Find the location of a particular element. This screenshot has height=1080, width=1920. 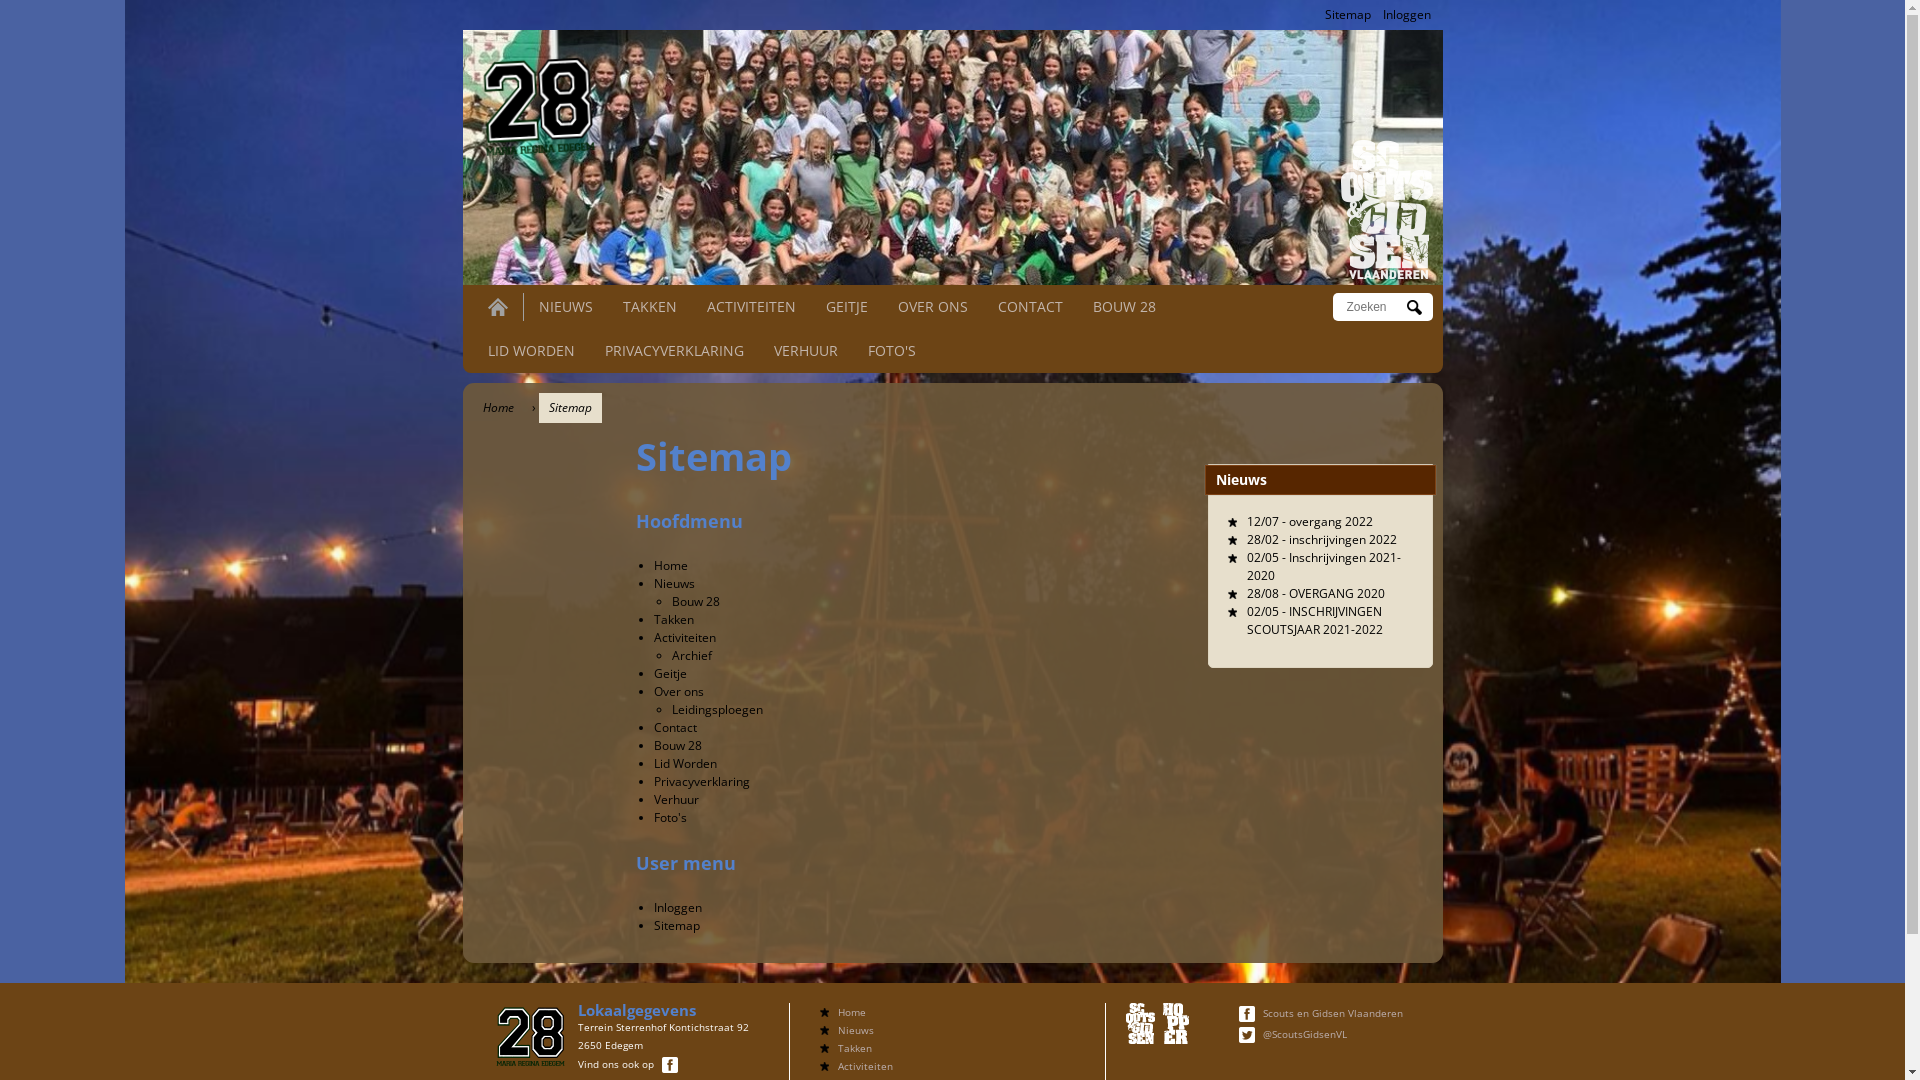

Sitemap is located at coordinates (677, 926).